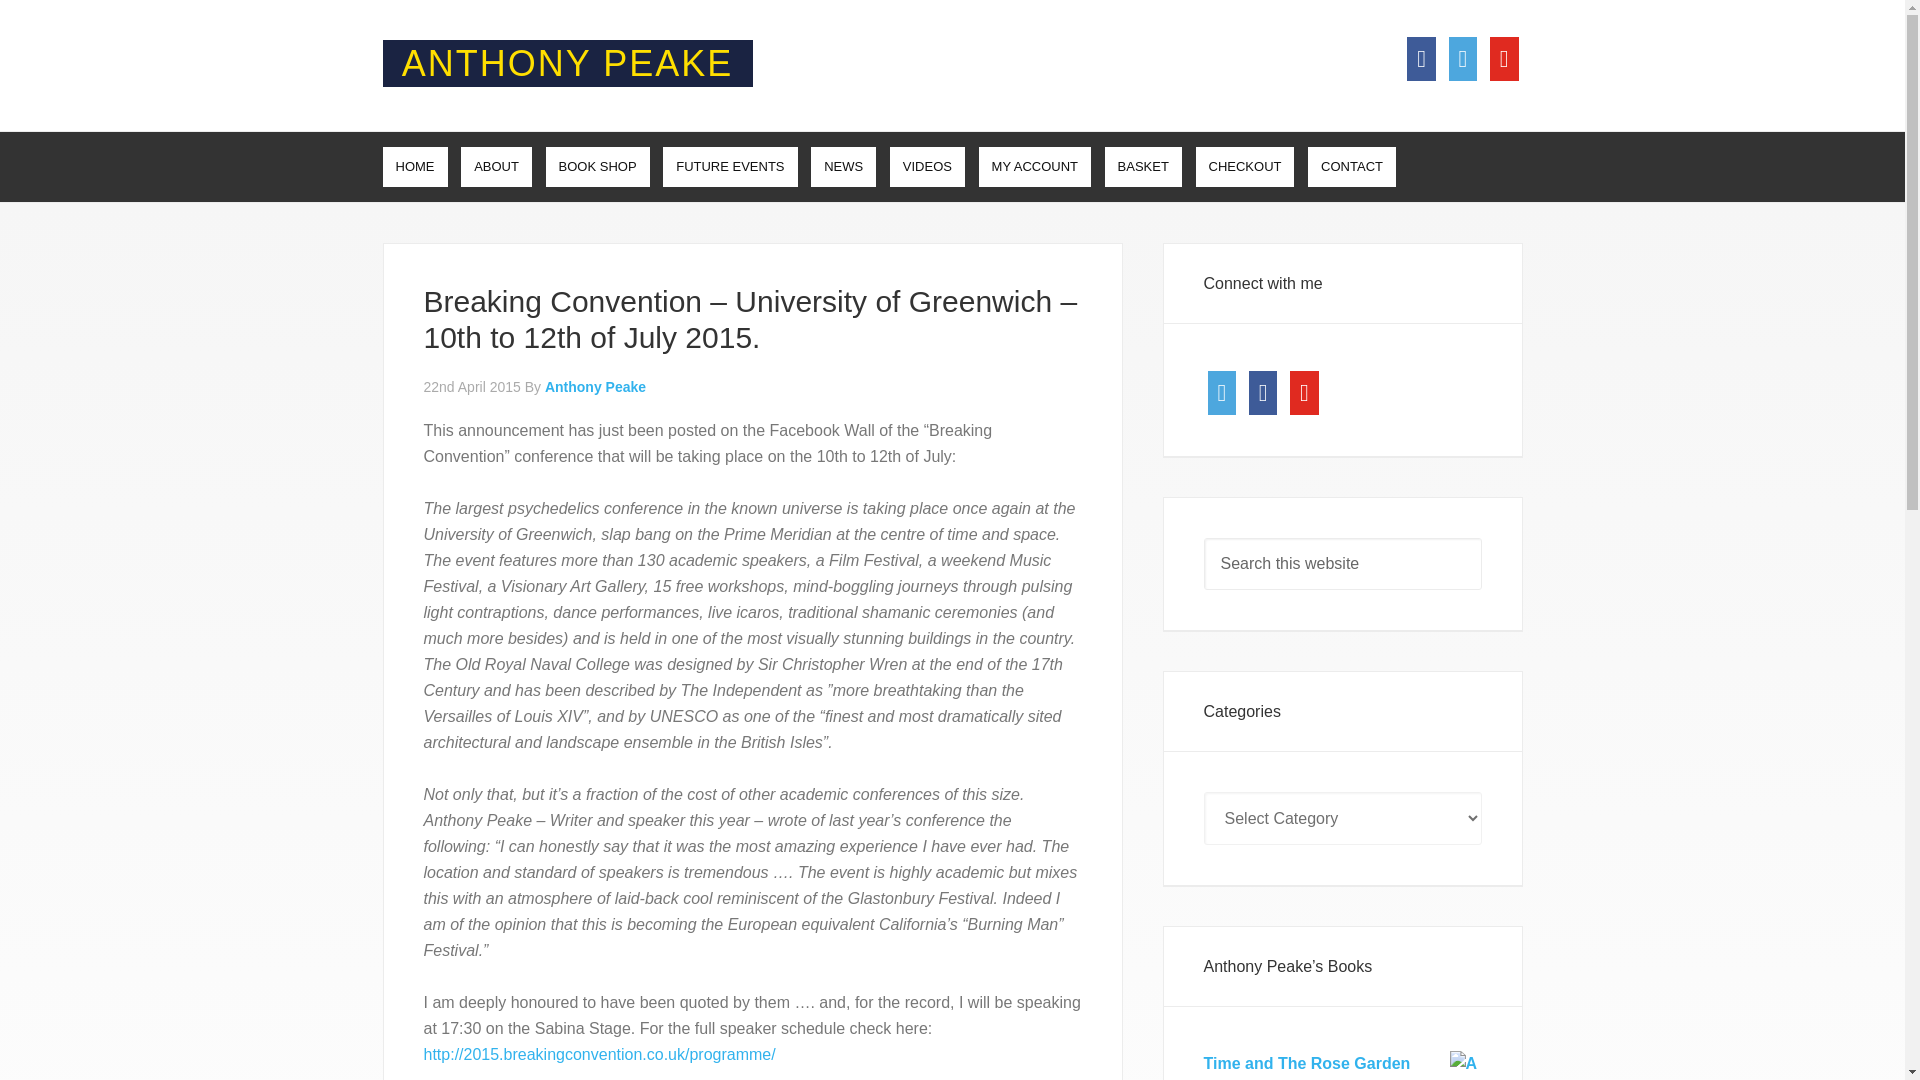 The width and height of the screenshot is (1920, 1080). Describe the element at coordinates (1342, 1063) in the screenshot. I see `Time and The Rose Garden` at that location.